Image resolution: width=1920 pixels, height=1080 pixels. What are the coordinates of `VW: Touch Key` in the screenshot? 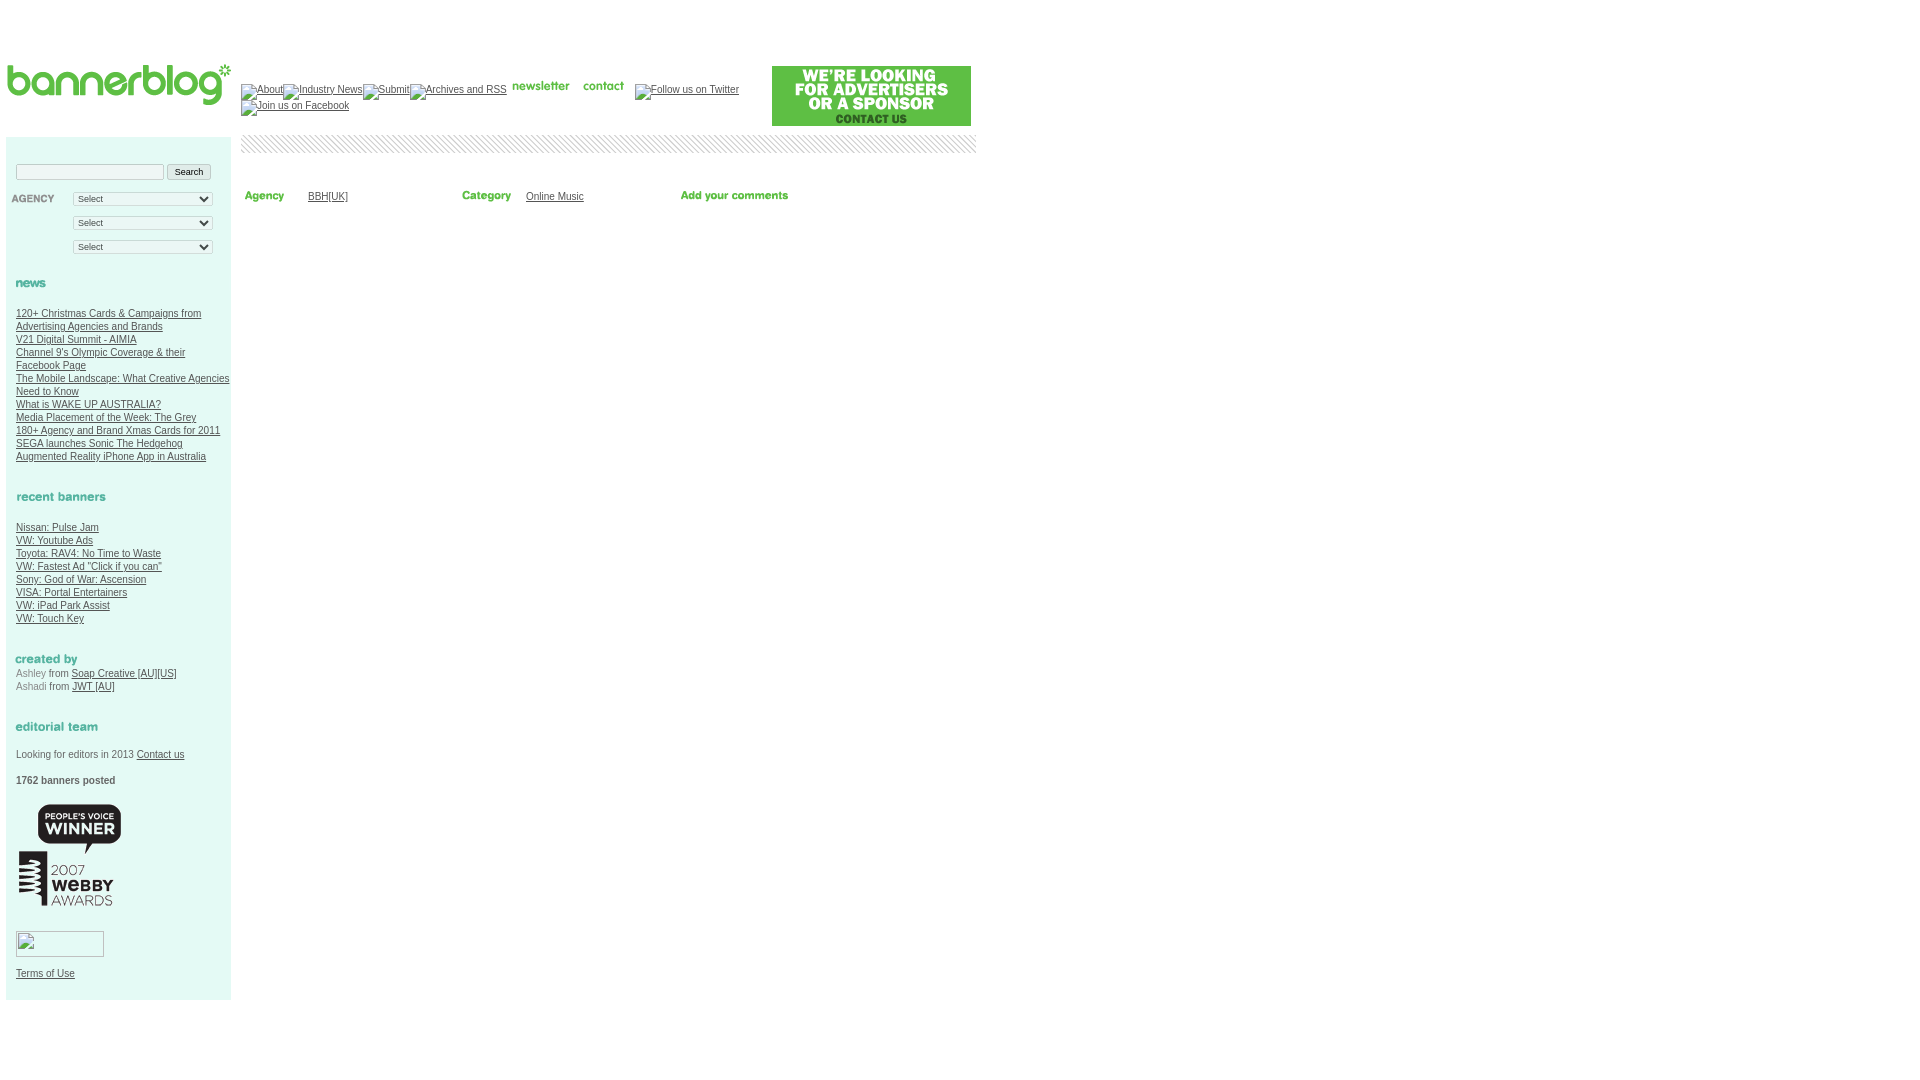 It's located at (50, 618).